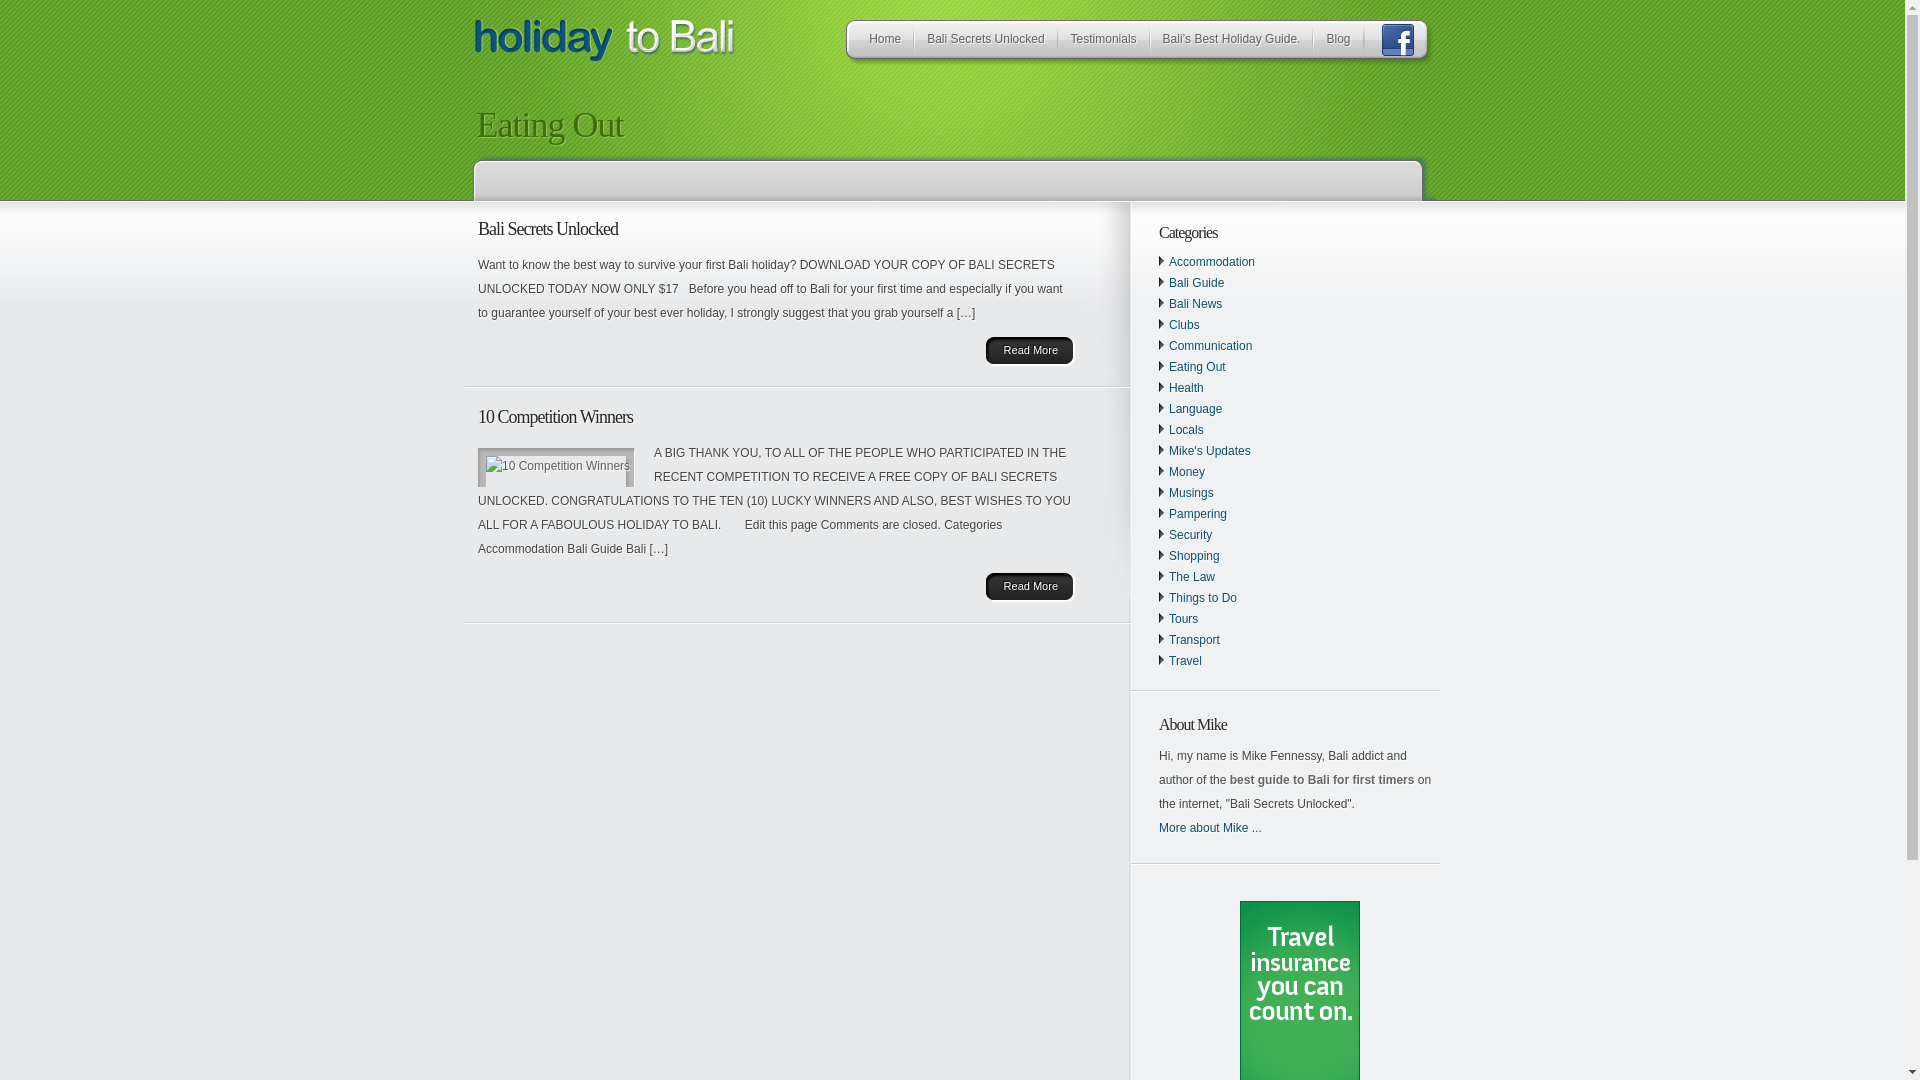 The image size is (1920, 1080). What do you see at coordinates (1196, 409) in the screenshot?
I see `Language` at bounding box center [1196, 409].